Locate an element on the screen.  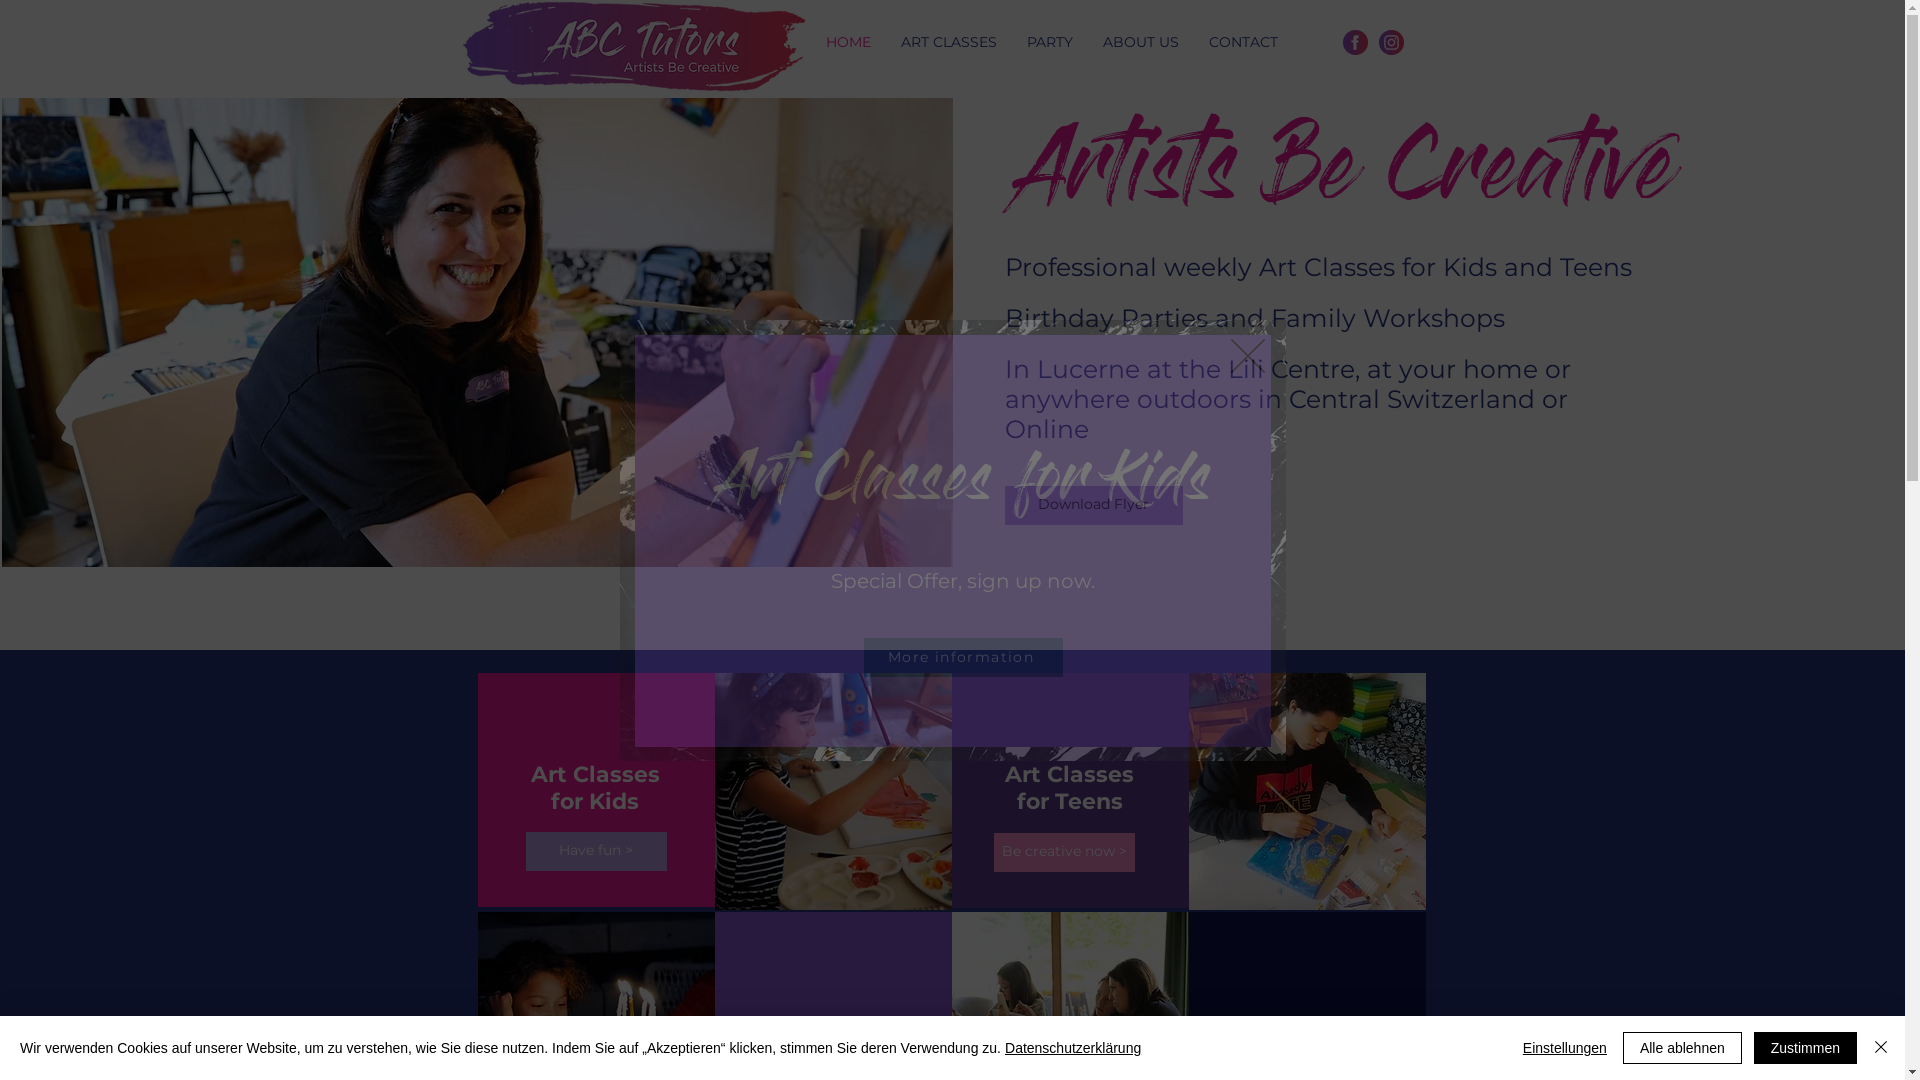
HOME is located at coordinates (848, 42).